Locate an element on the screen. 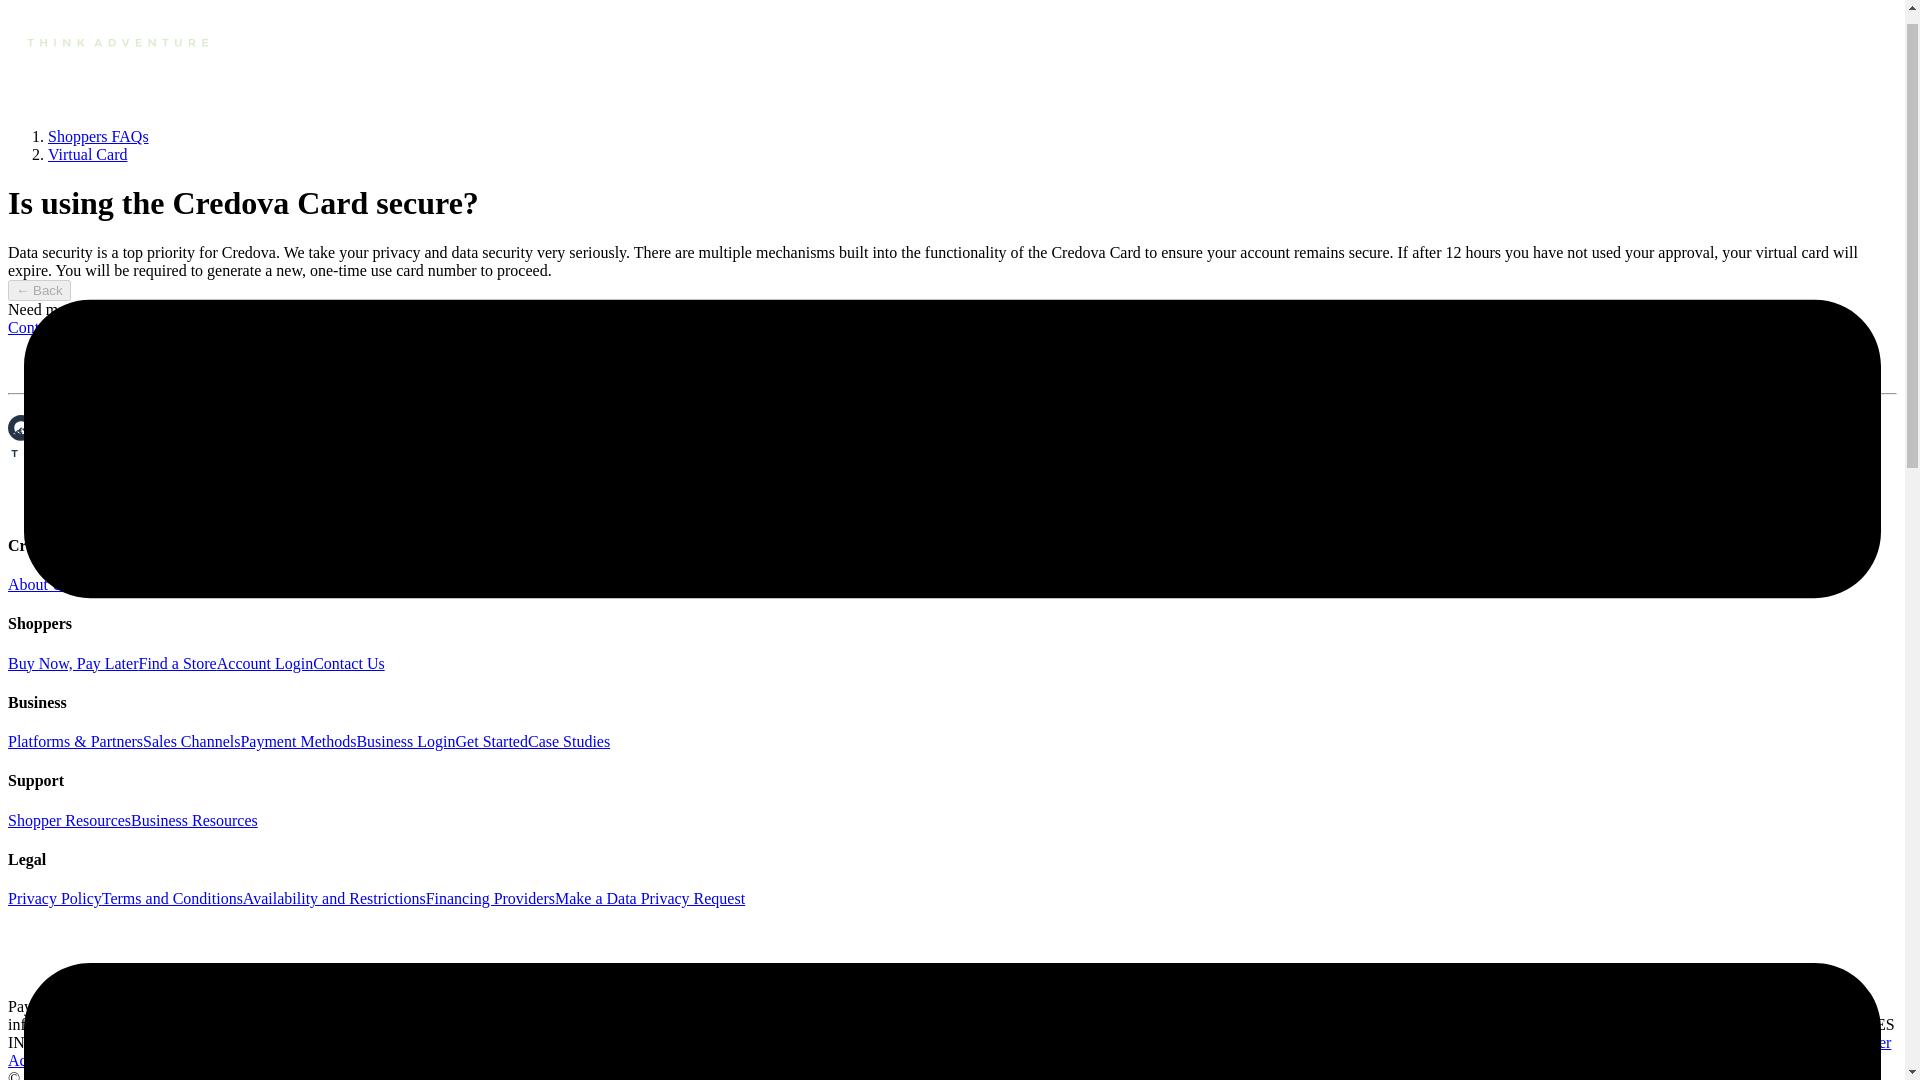  Payment Methods is located at coordinates (298, 741).